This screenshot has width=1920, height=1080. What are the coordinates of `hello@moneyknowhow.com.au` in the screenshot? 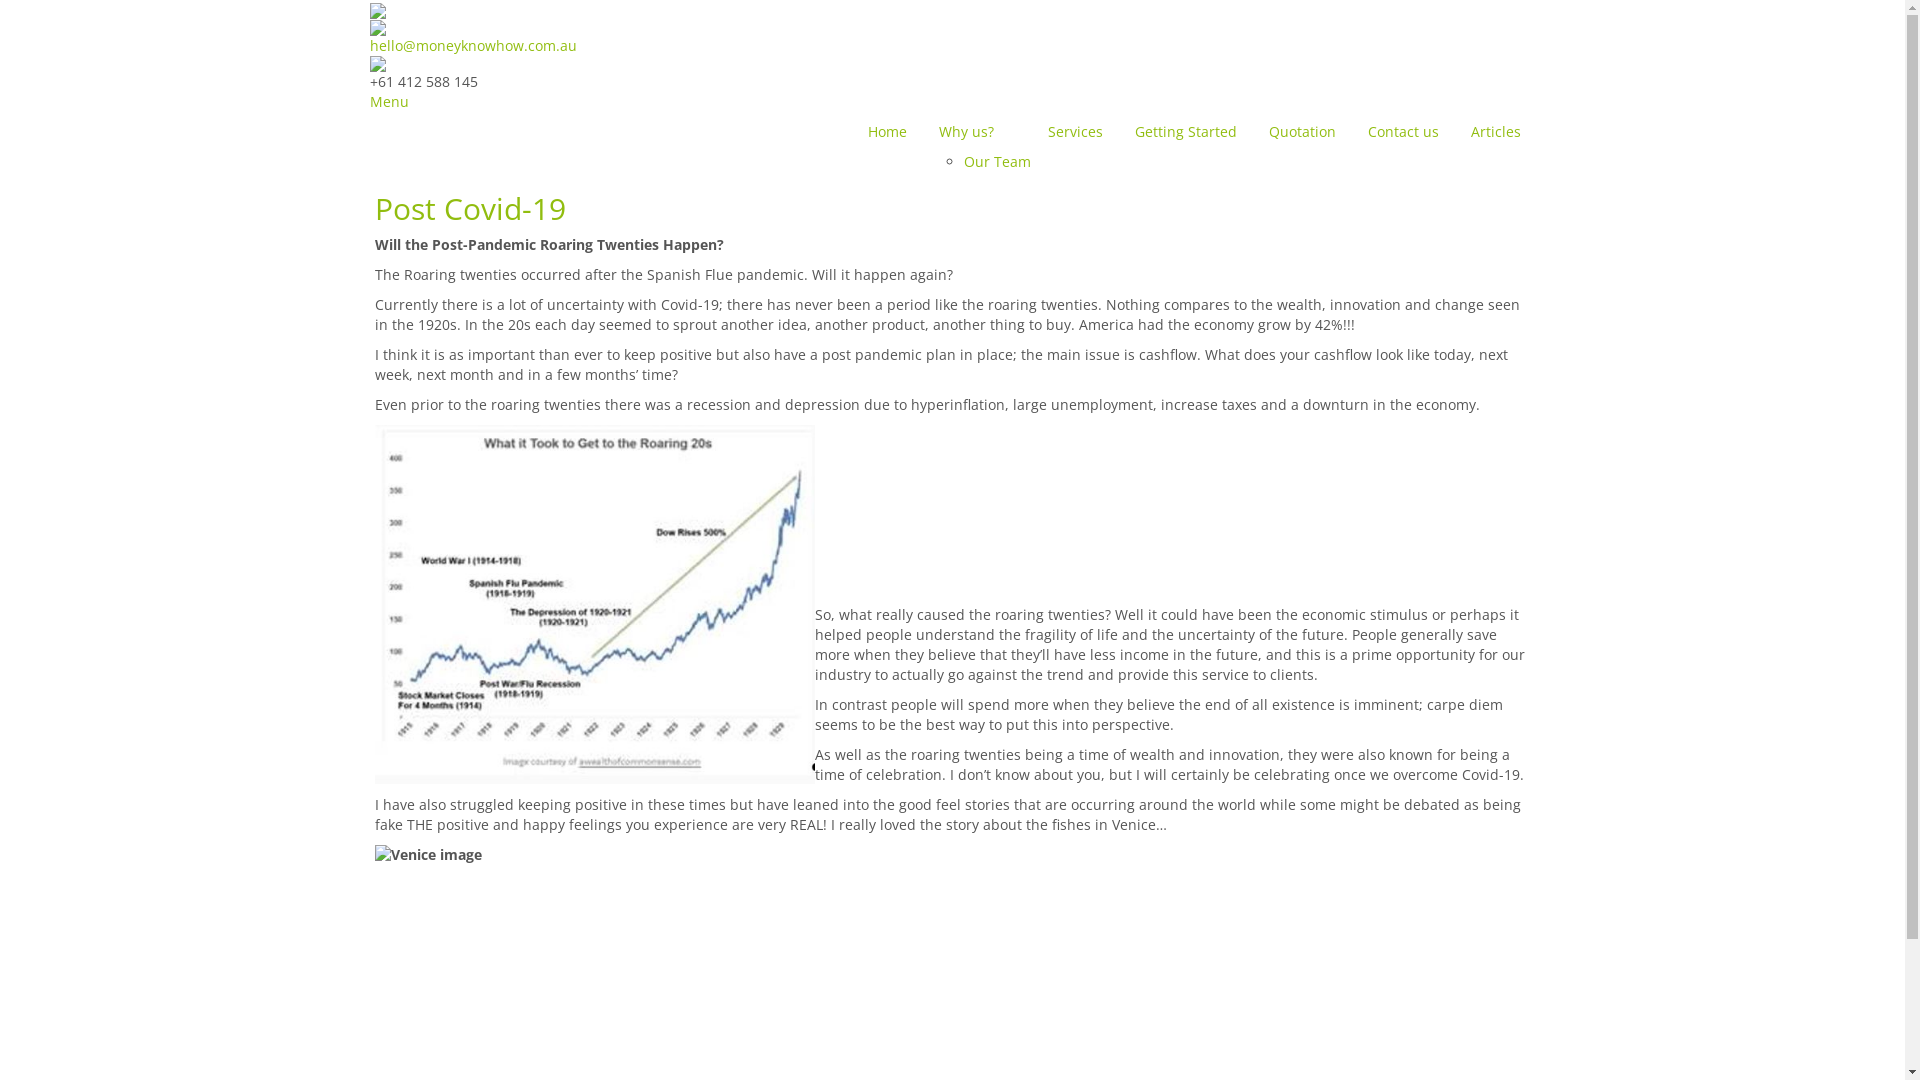 It's located at (474, 46).